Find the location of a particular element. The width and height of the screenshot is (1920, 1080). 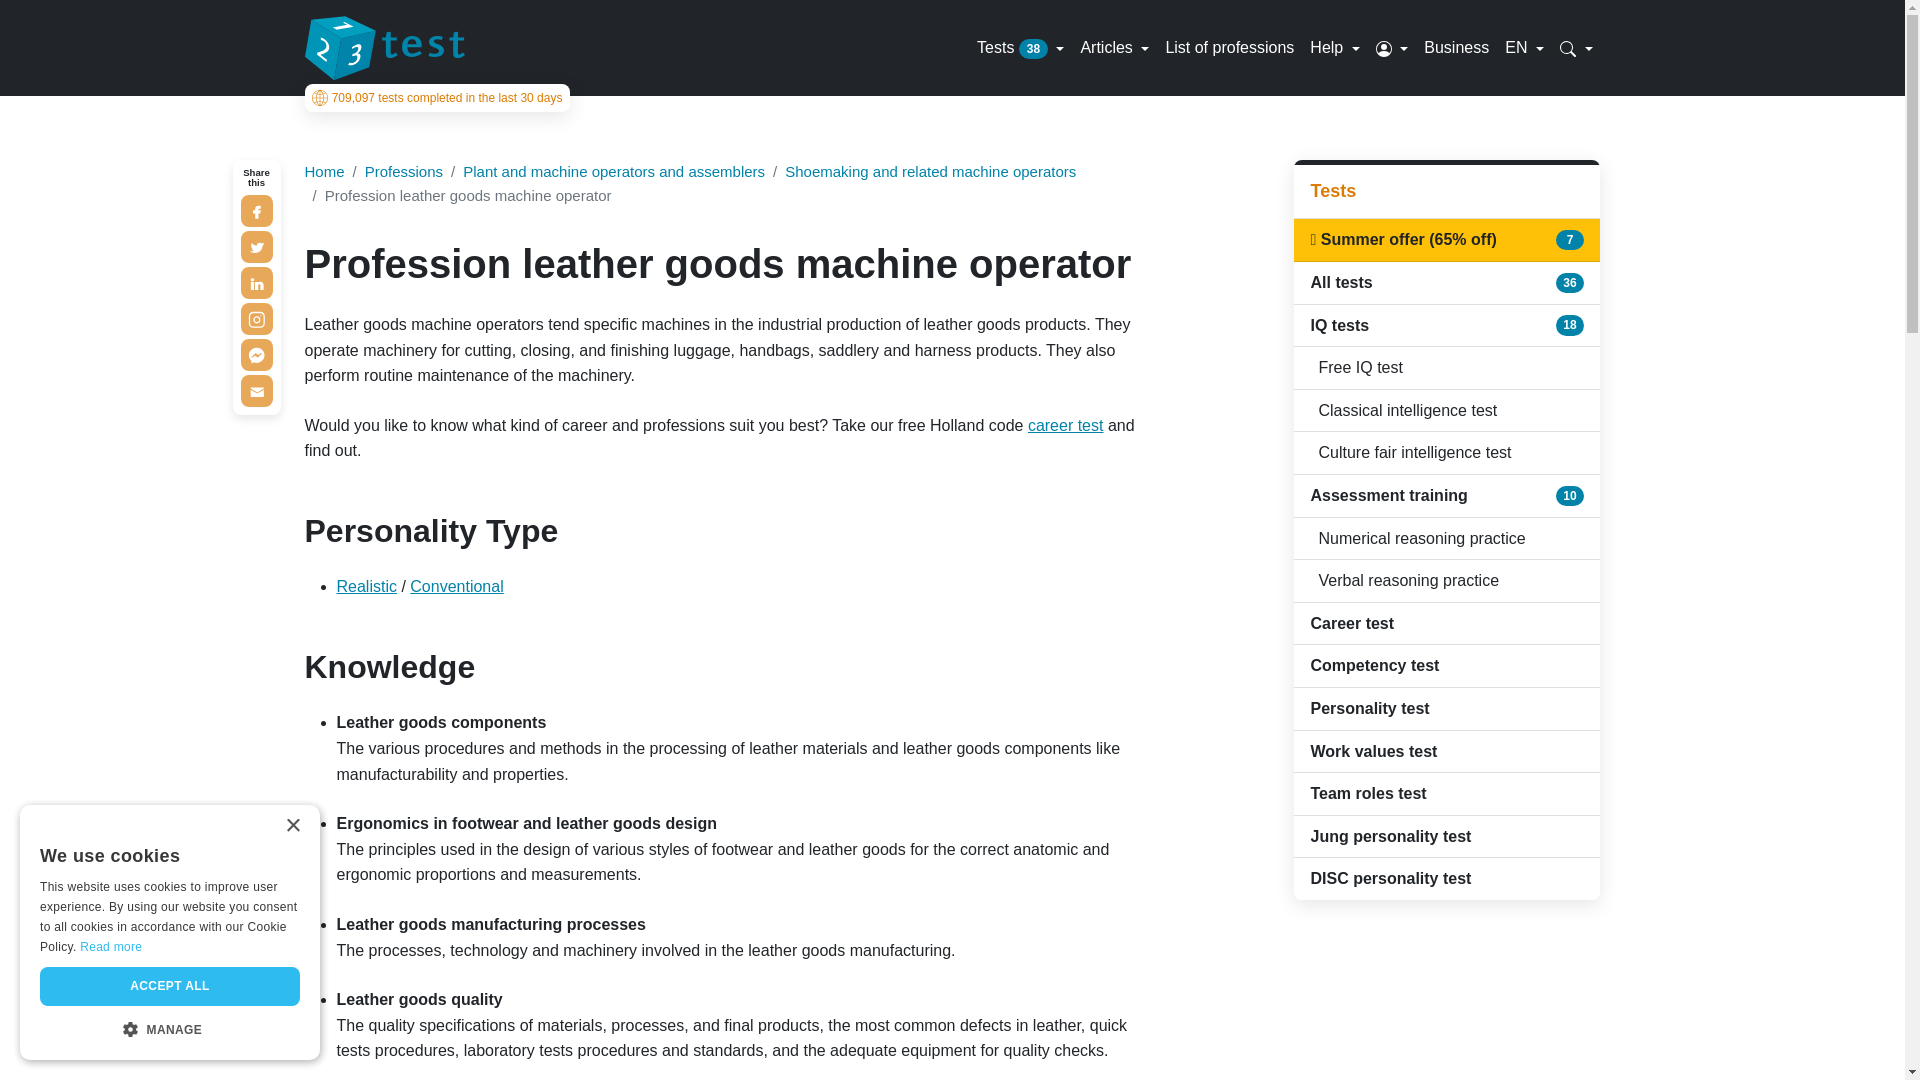

Share on Facebook messenger is located at coordinates (256, 355).